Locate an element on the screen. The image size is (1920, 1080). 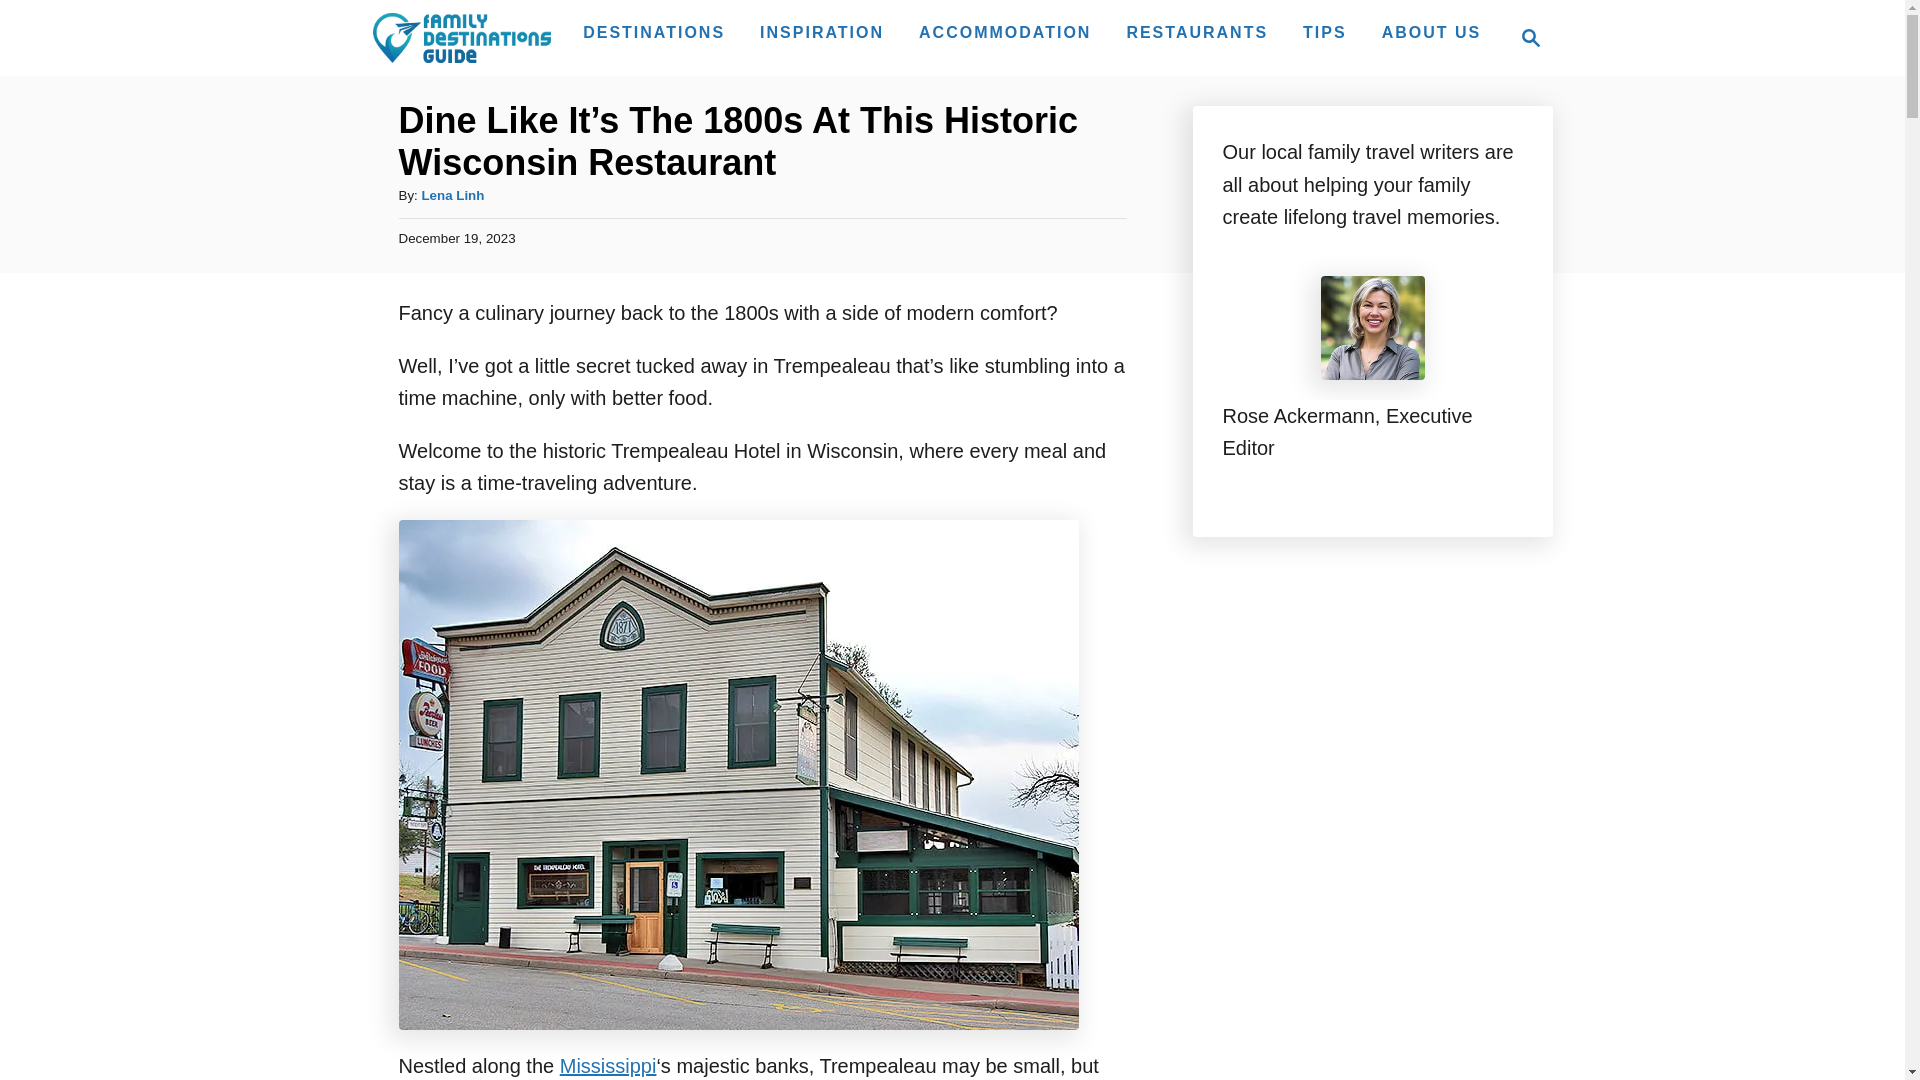
Magnifying Glass is located at coordinates (452, 195).